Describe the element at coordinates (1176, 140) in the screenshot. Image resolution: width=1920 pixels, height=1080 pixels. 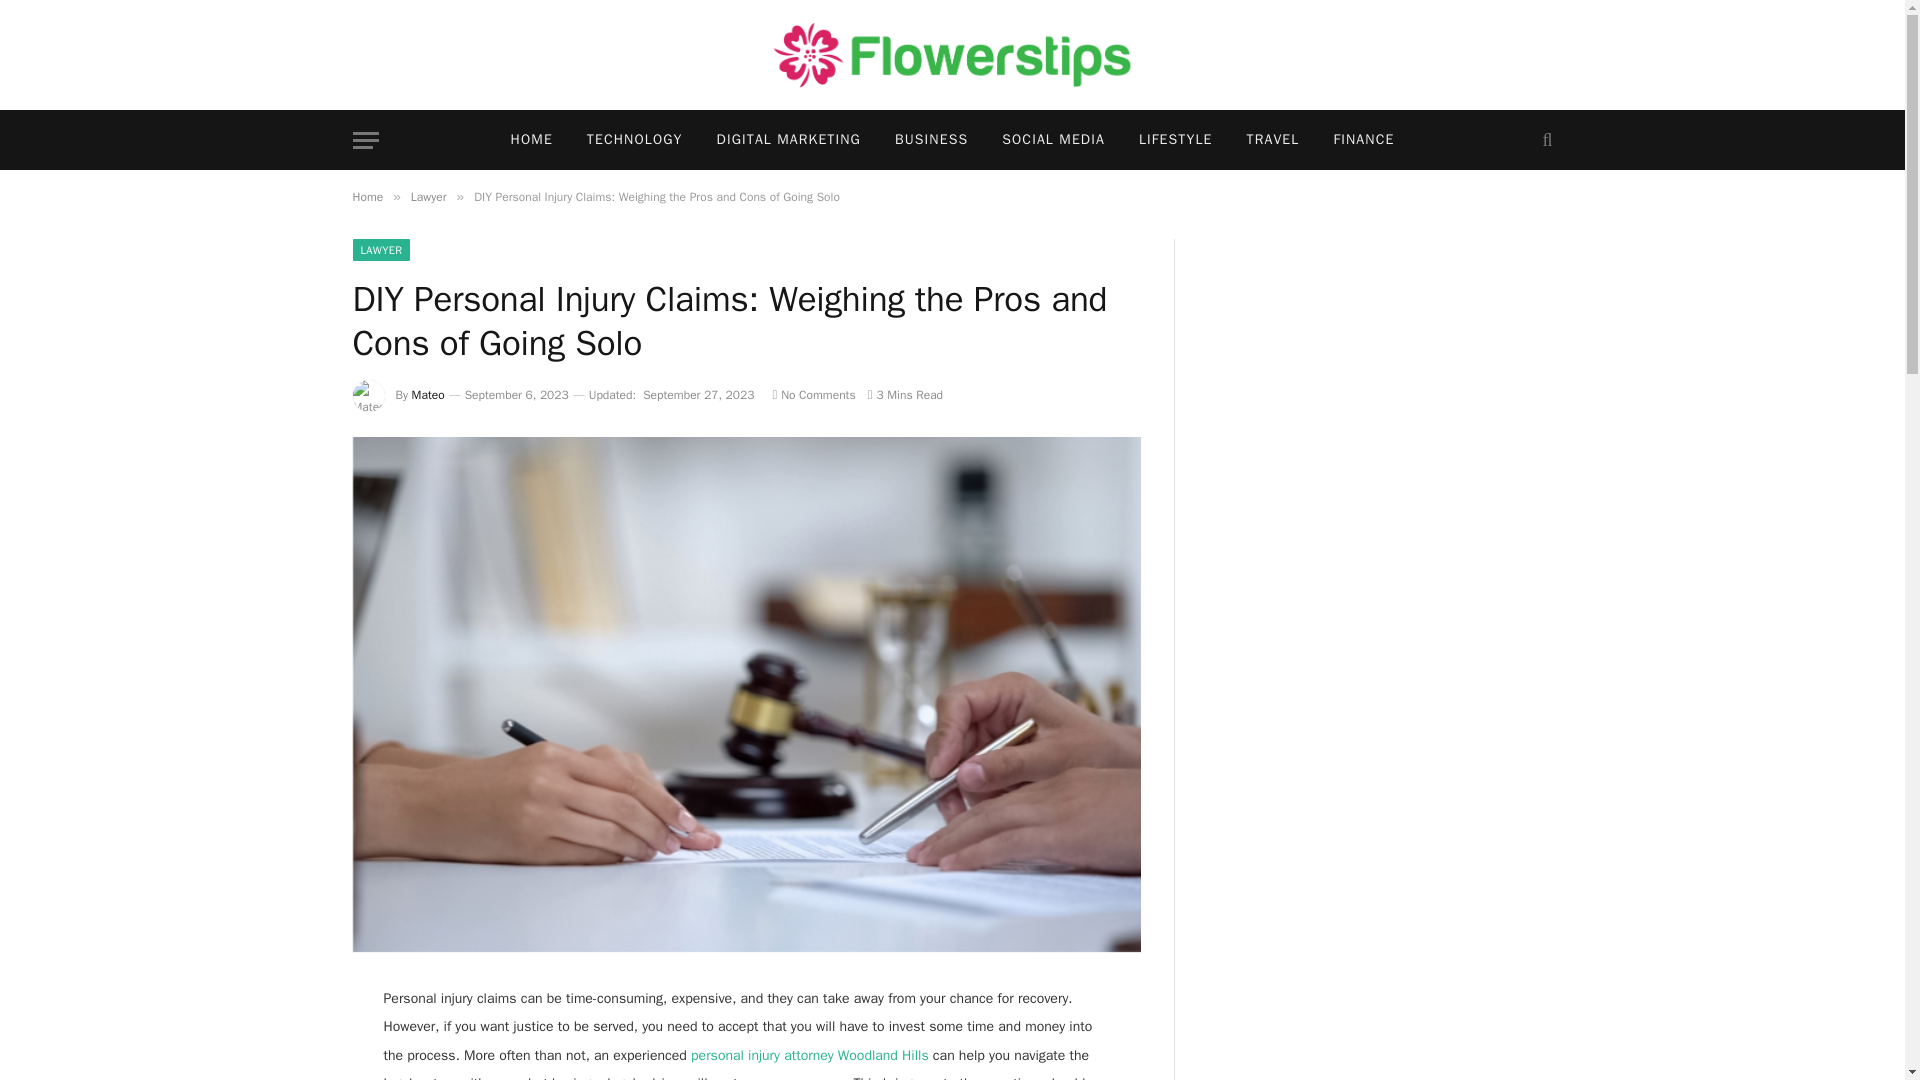
I see `LIFESTYLE` at that location.